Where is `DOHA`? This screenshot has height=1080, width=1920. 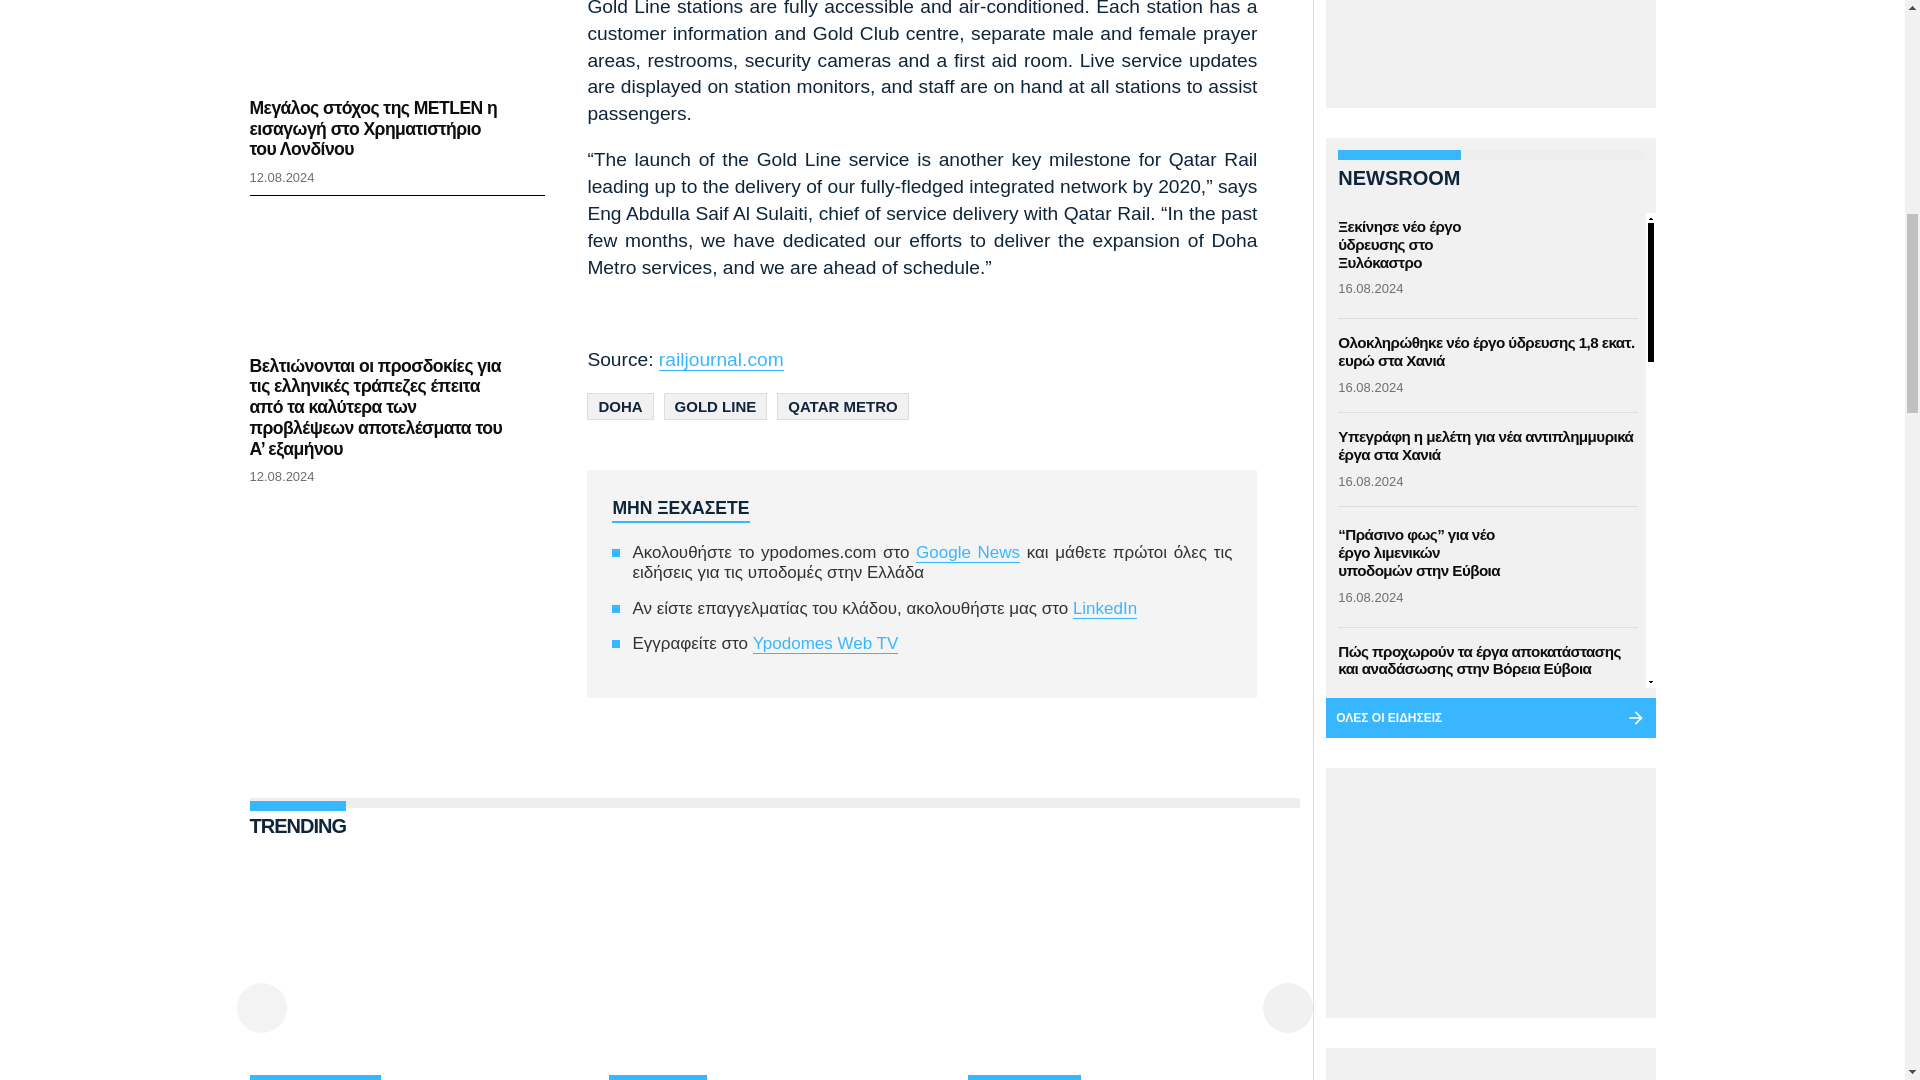 DOHA is located at coordinates (620, 406).